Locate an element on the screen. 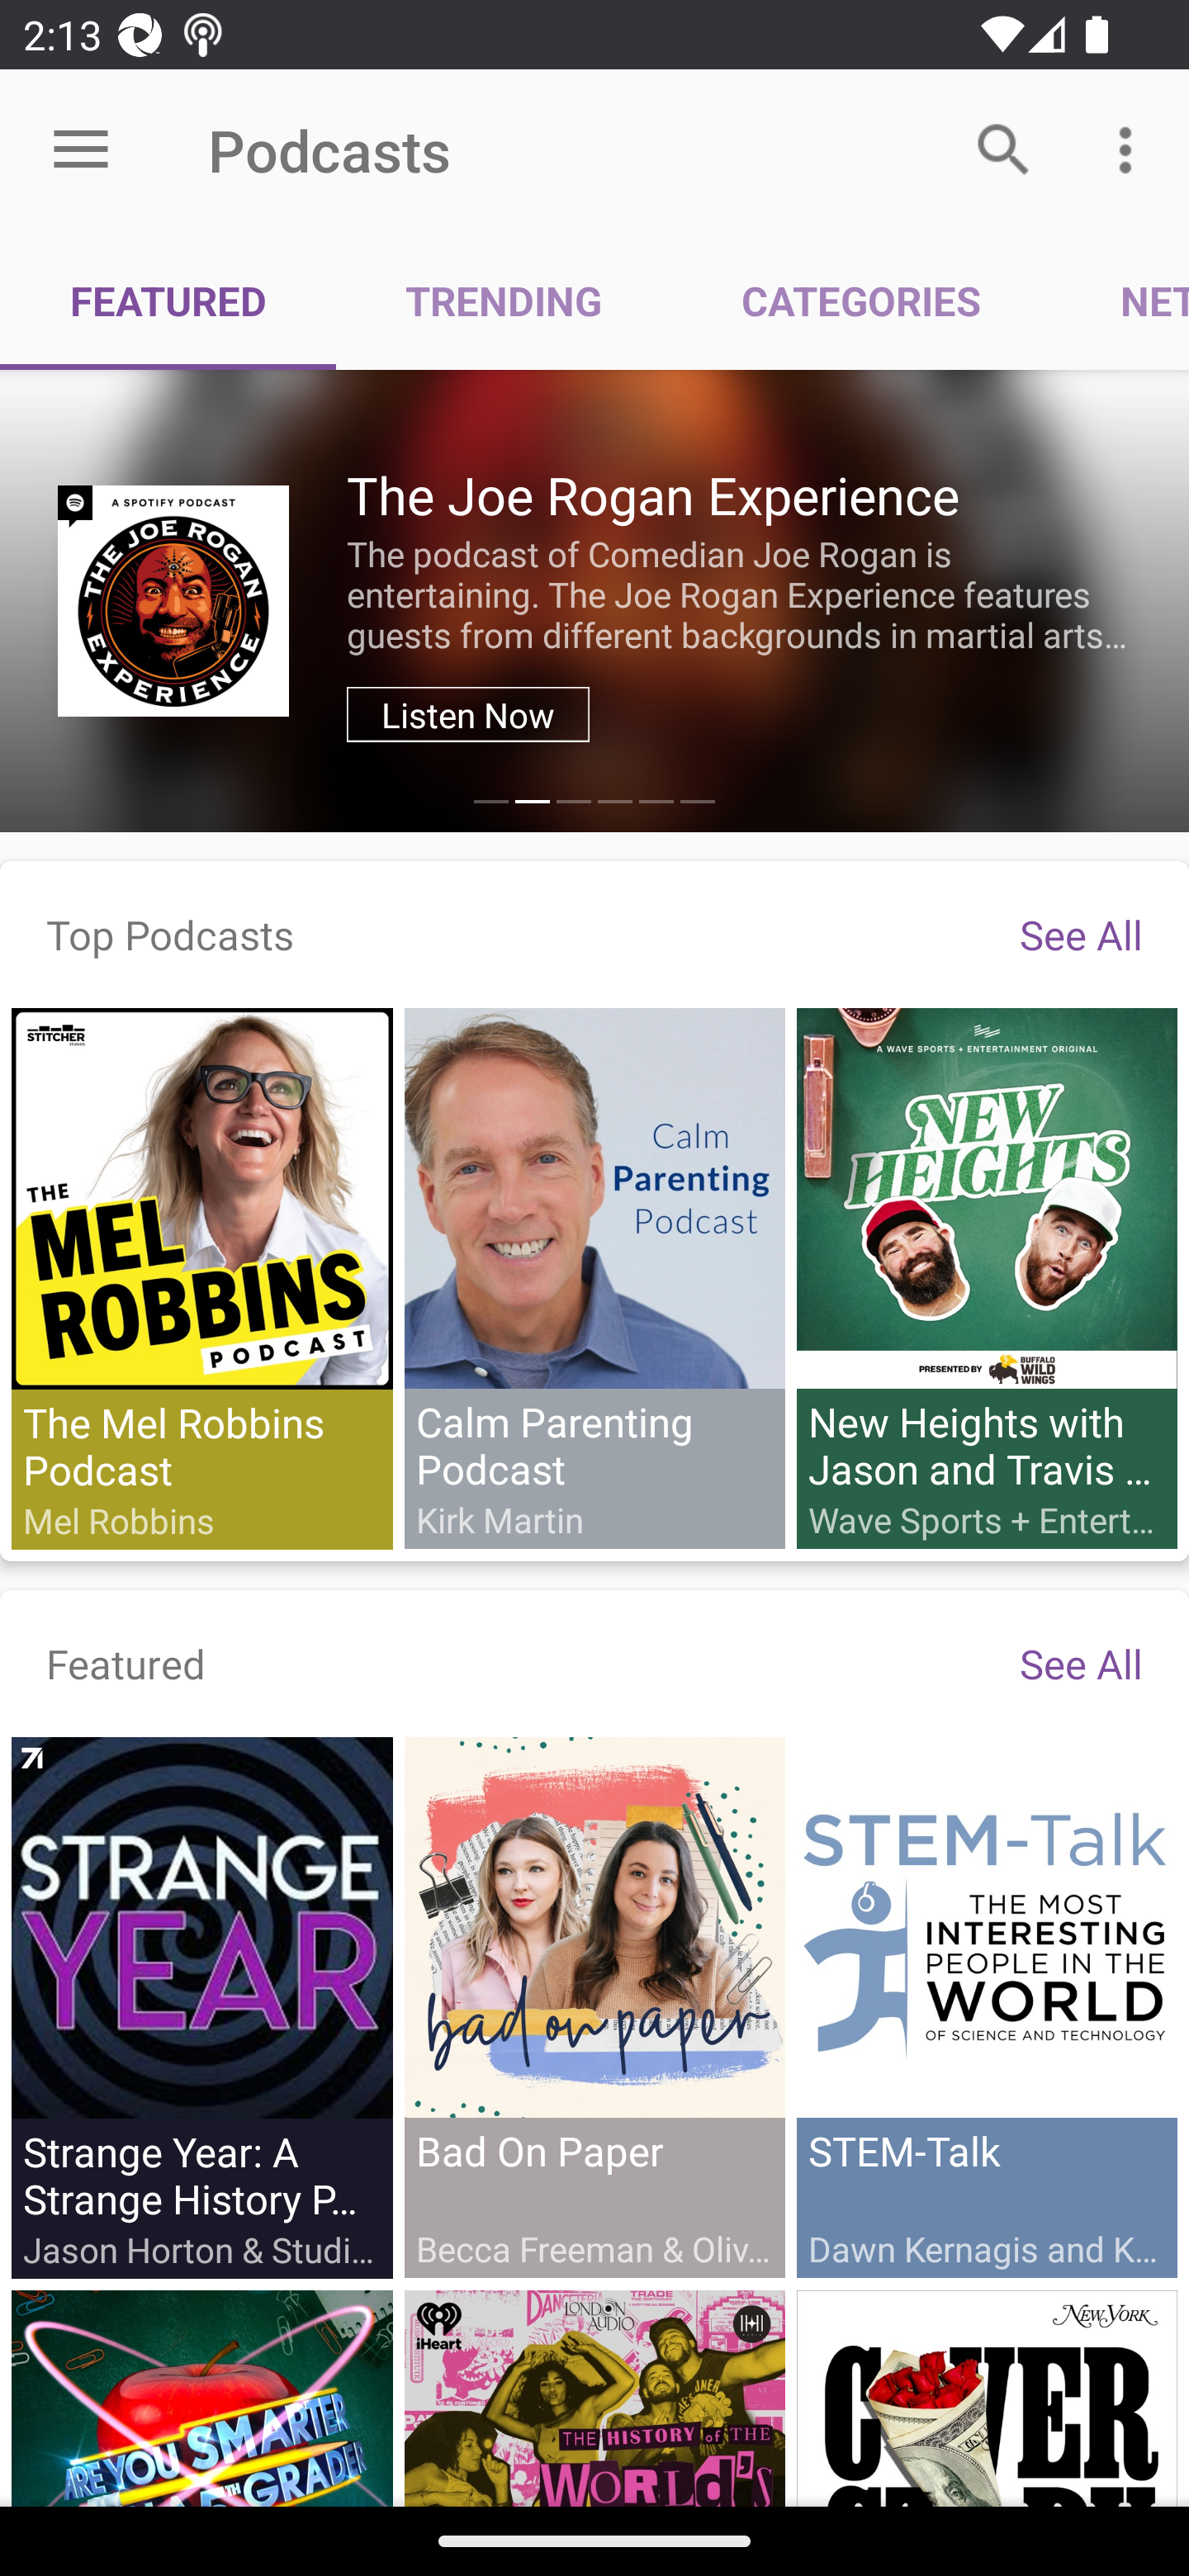 Image resolution: width=1189 pixels, height=2576 pixels. FEATURED is located at coordinates (168, 301).